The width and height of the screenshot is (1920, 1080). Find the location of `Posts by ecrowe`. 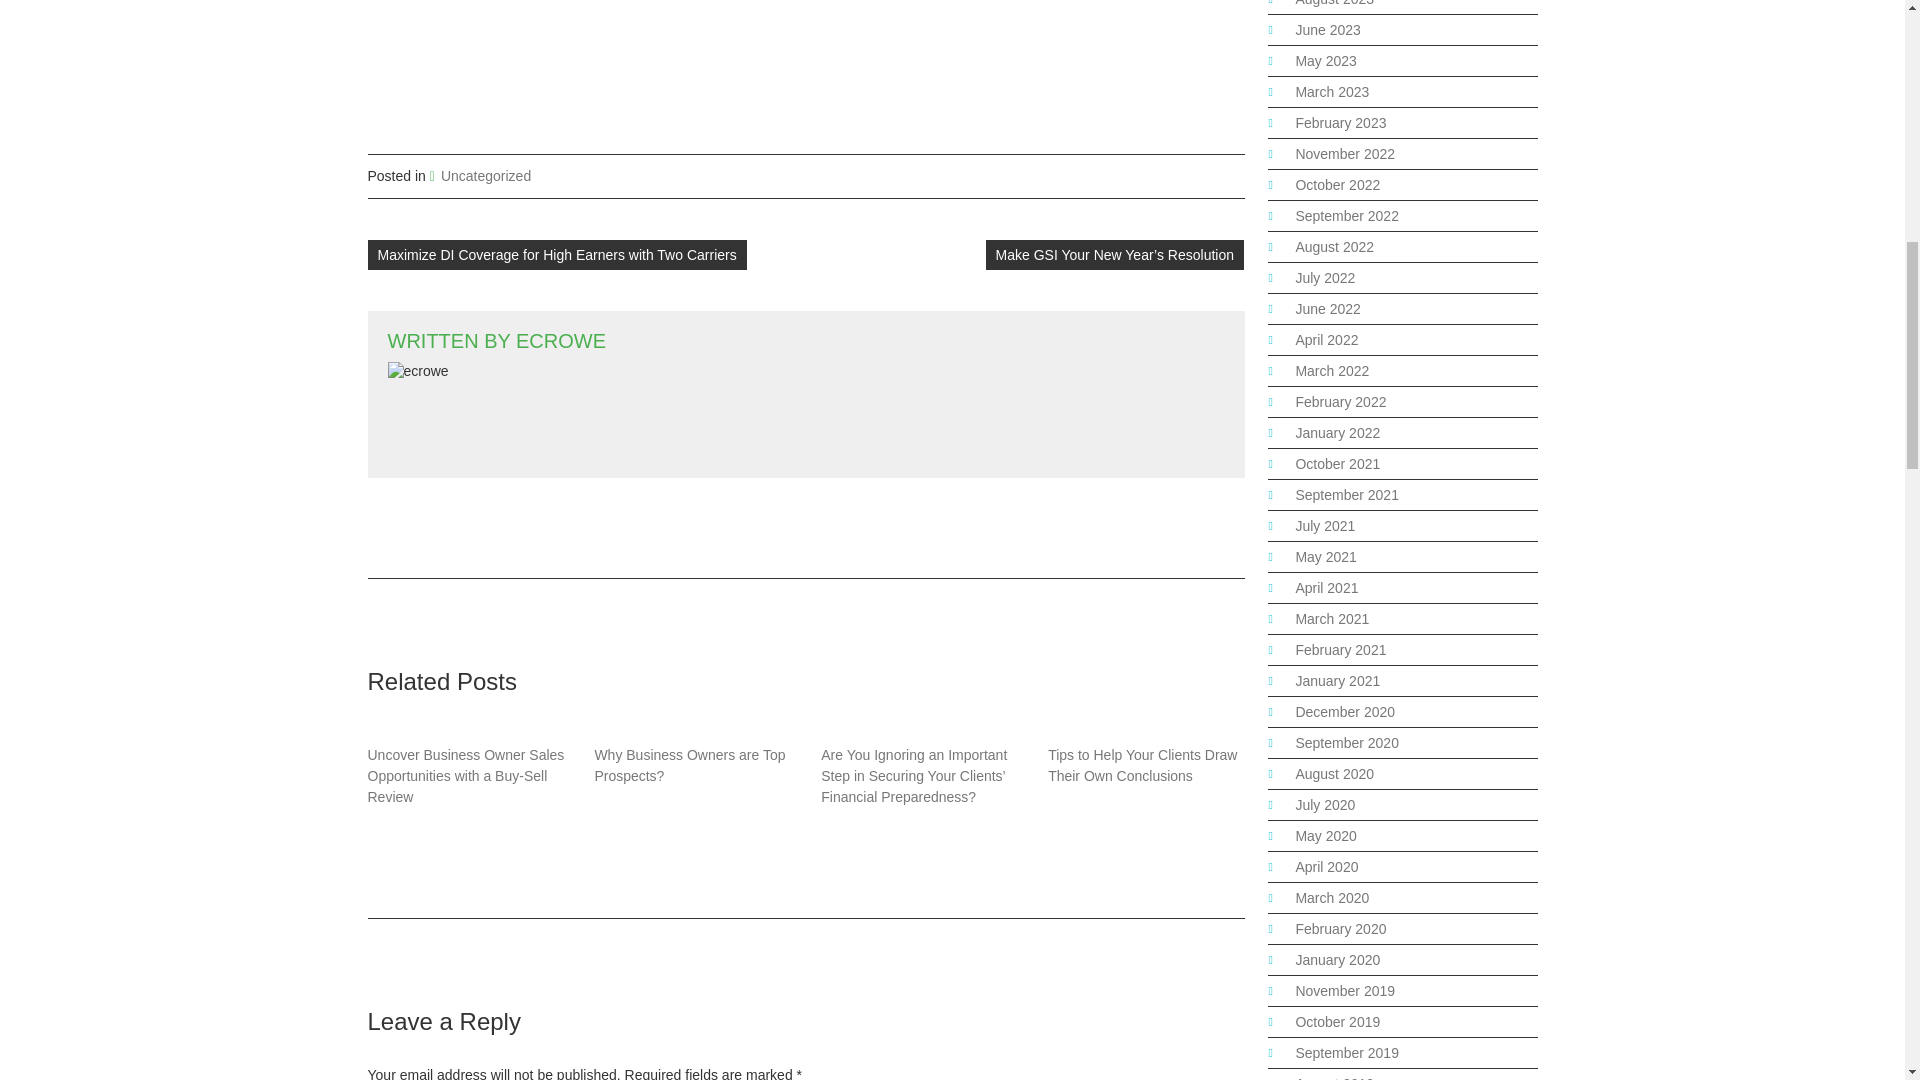

Posts by ecrowe is located at coordinates (561, 341).